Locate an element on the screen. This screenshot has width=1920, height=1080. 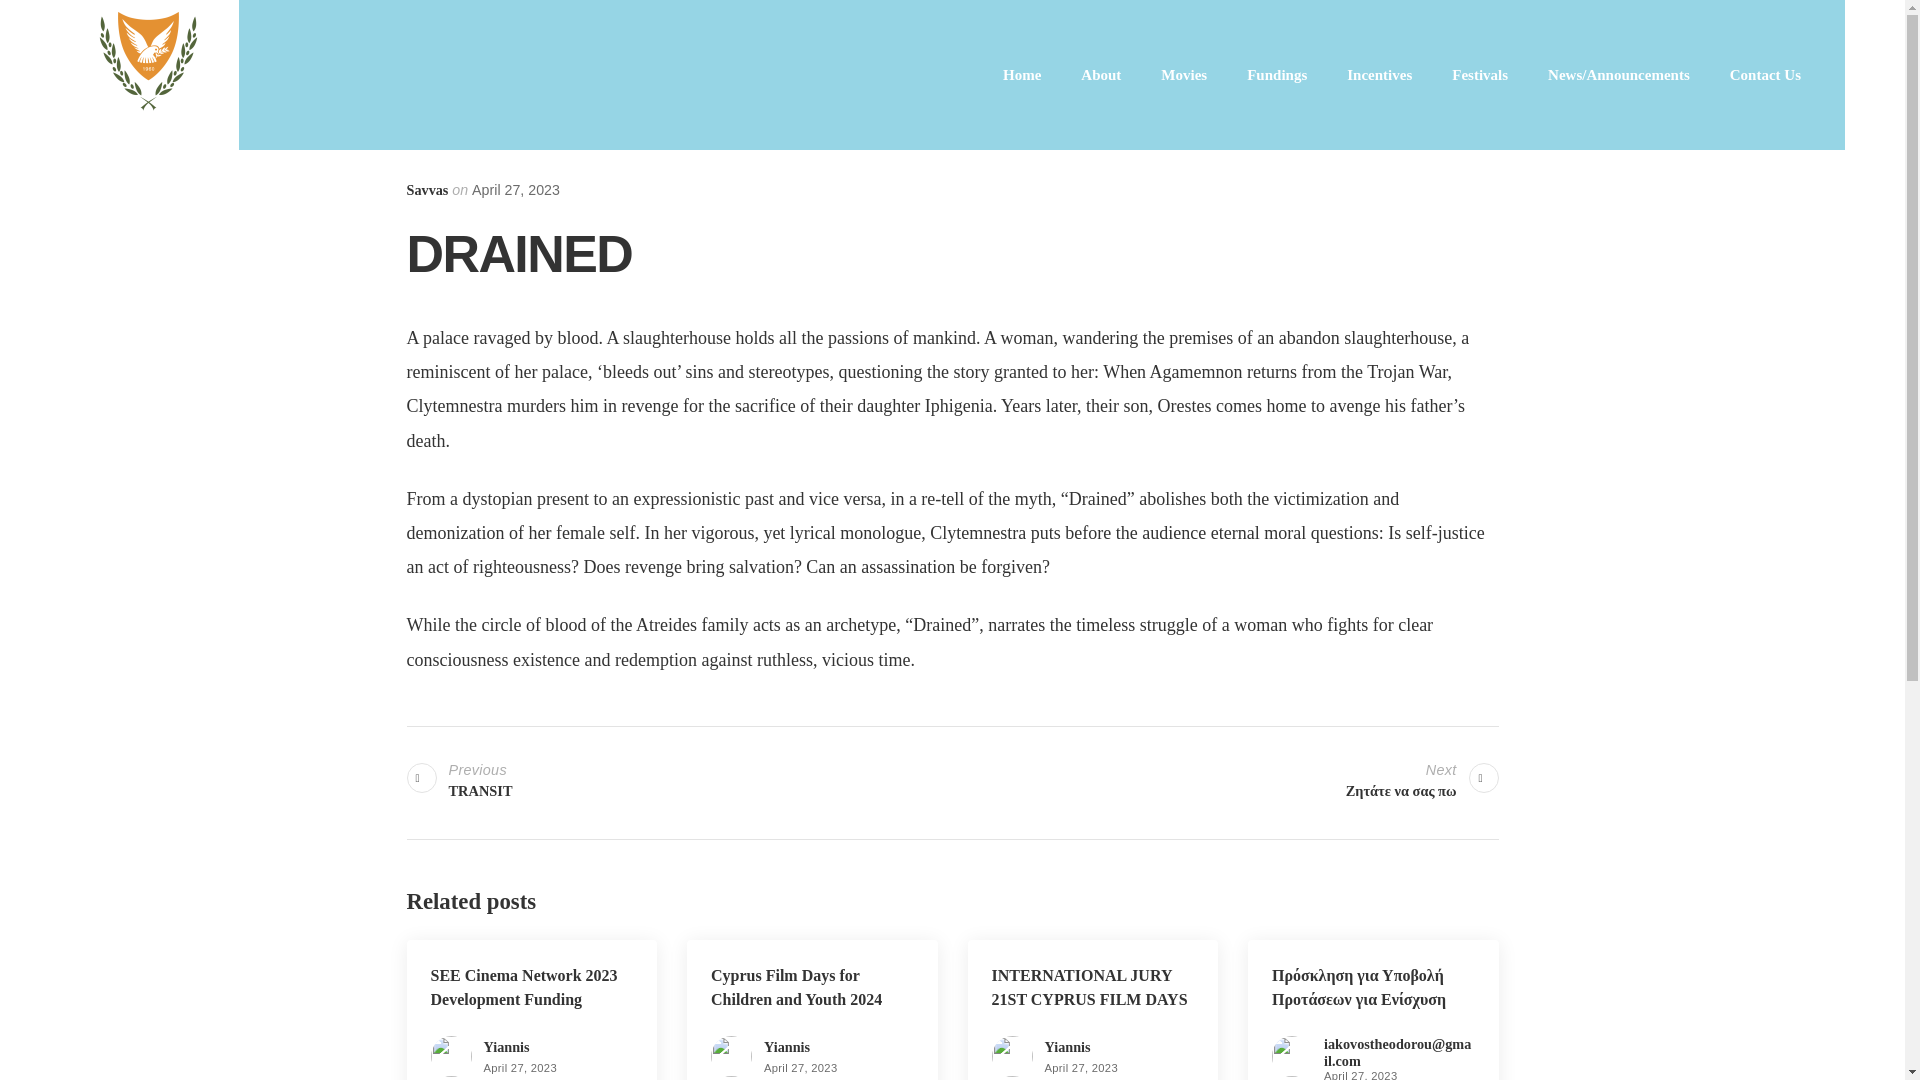
Fundings is located at coordinates (1276, 74).